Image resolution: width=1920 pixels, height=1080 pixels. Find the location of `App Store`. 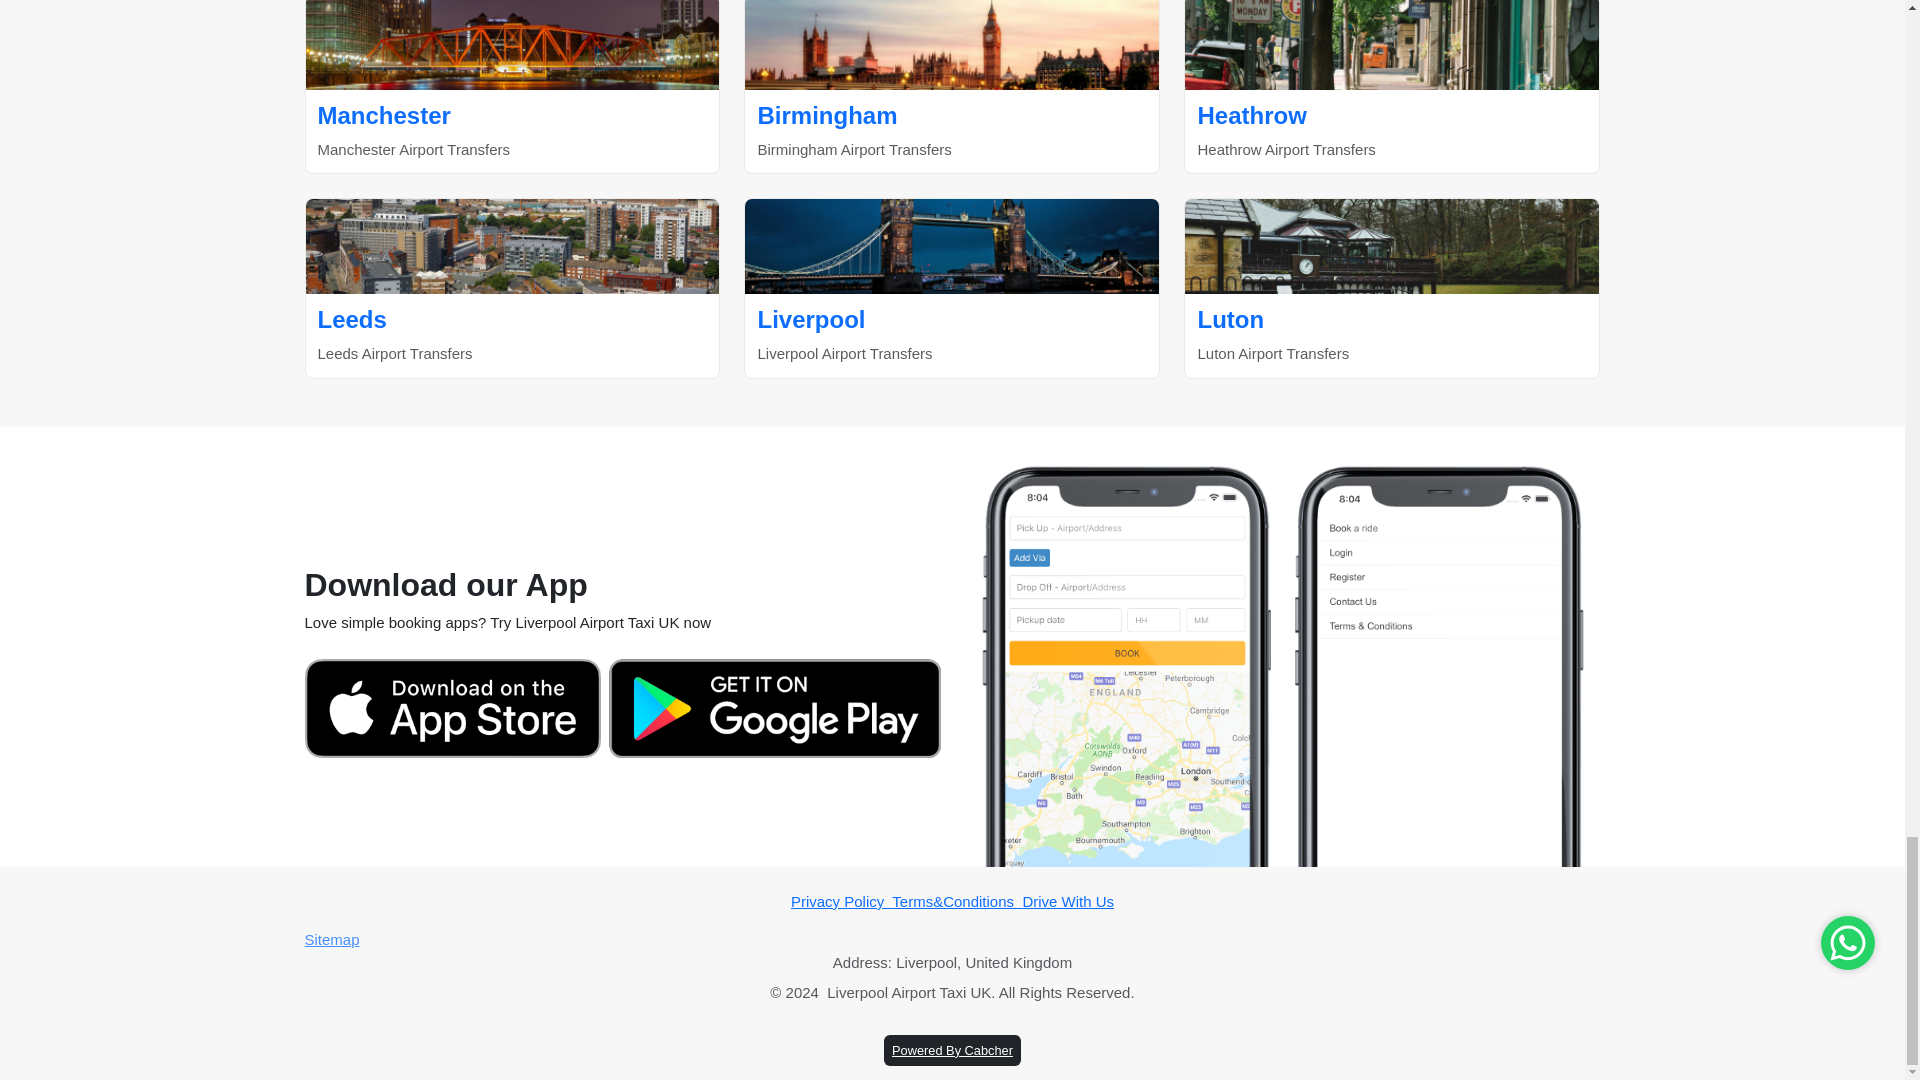

App Store is located at coordinates (952, 1050).